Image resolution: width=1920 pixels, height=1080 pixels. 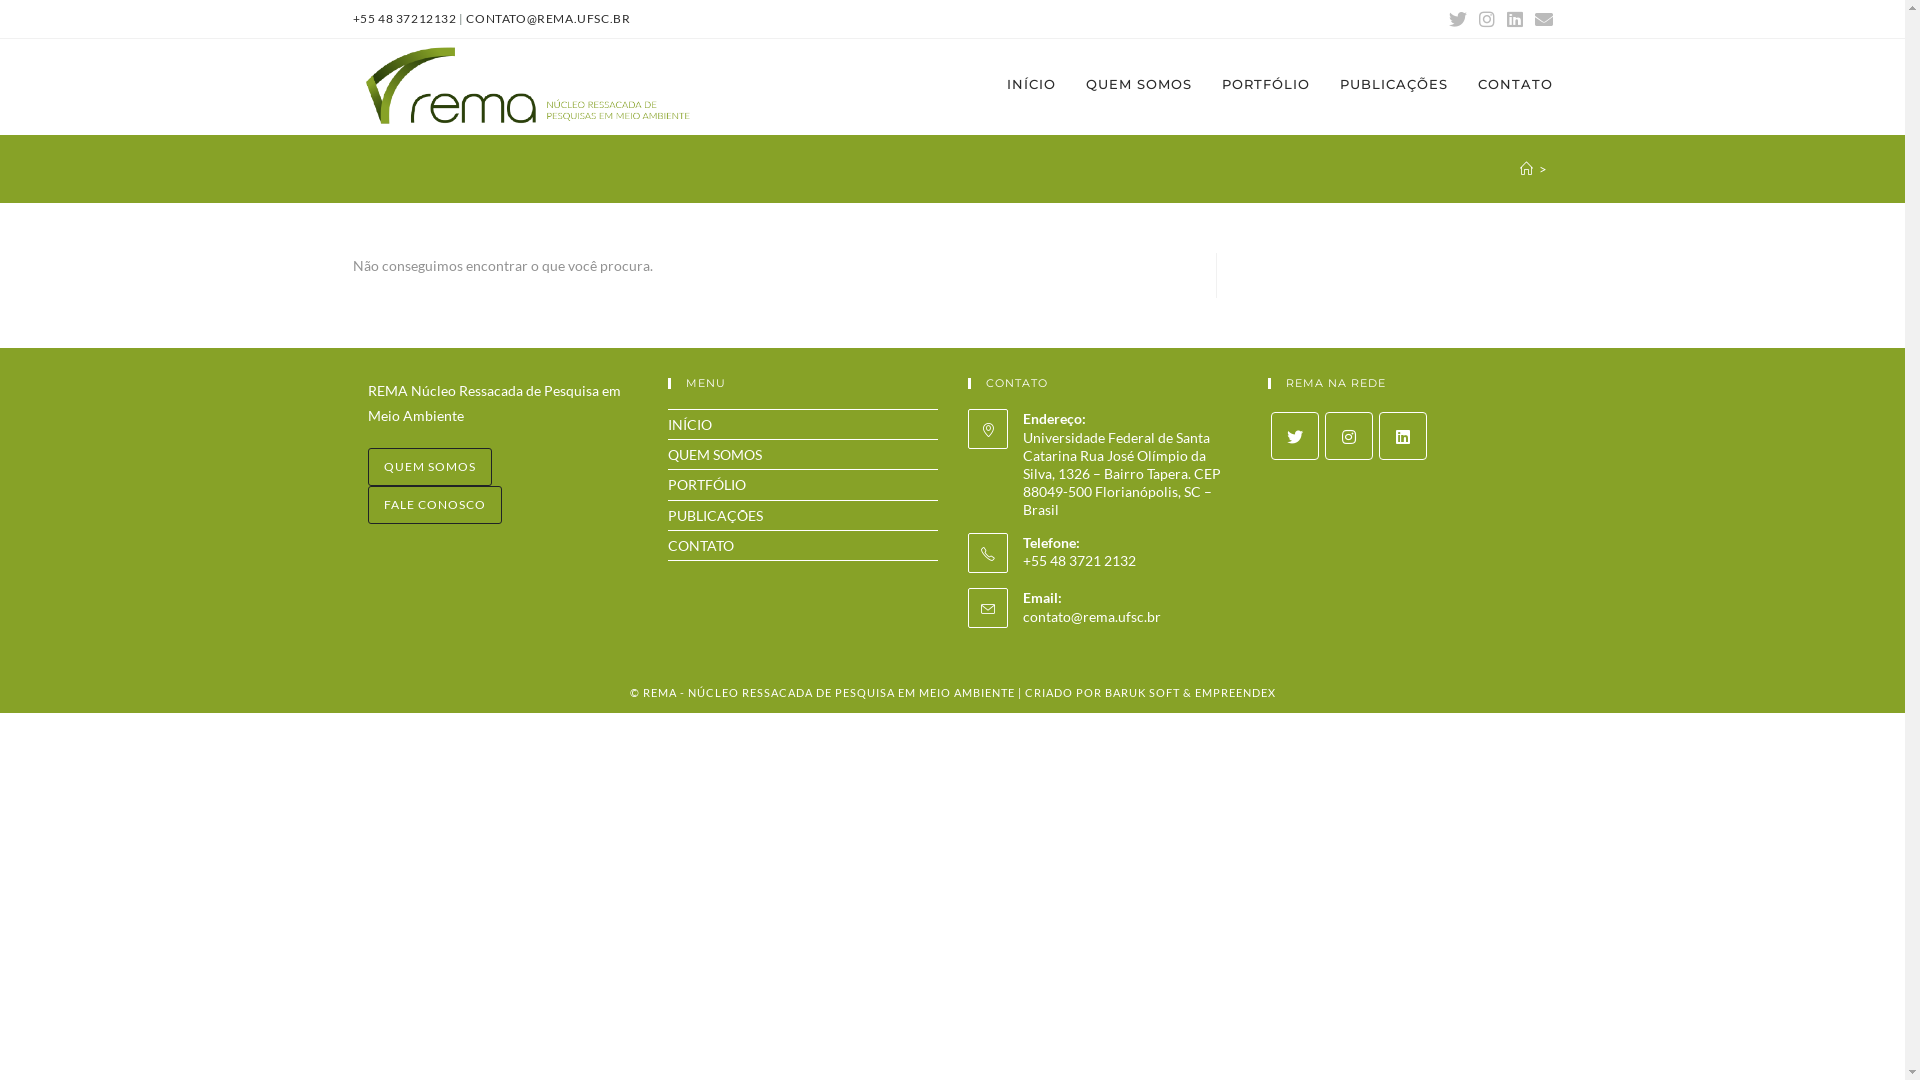 What do you see at coordinates (701, 546) in the screenshot?
I see `CONTATO` at bounding box center [701, 546].